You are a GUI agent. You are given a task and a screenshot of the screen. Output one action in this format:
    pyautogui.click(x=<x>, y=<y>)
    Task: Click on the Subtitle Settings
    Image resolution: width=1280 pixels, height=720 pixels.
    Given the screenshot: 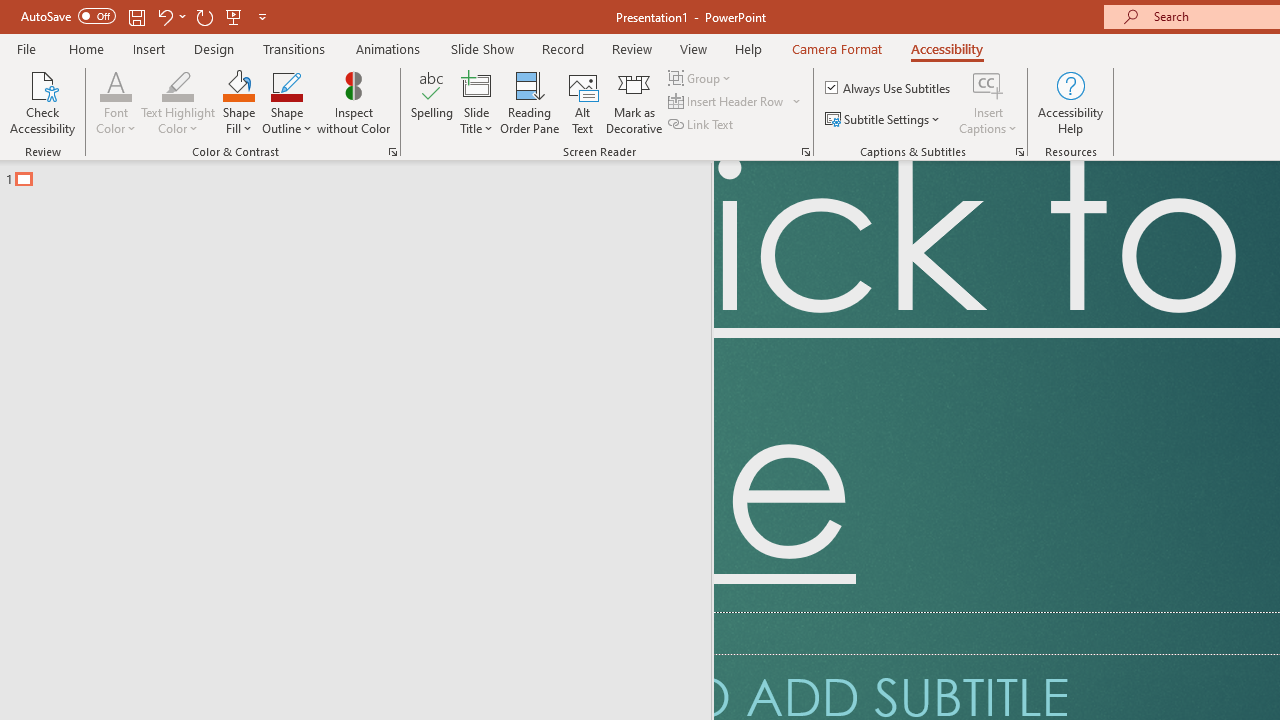 What is the action you would take?
    pyautogui.click(x=884, y=120)
    